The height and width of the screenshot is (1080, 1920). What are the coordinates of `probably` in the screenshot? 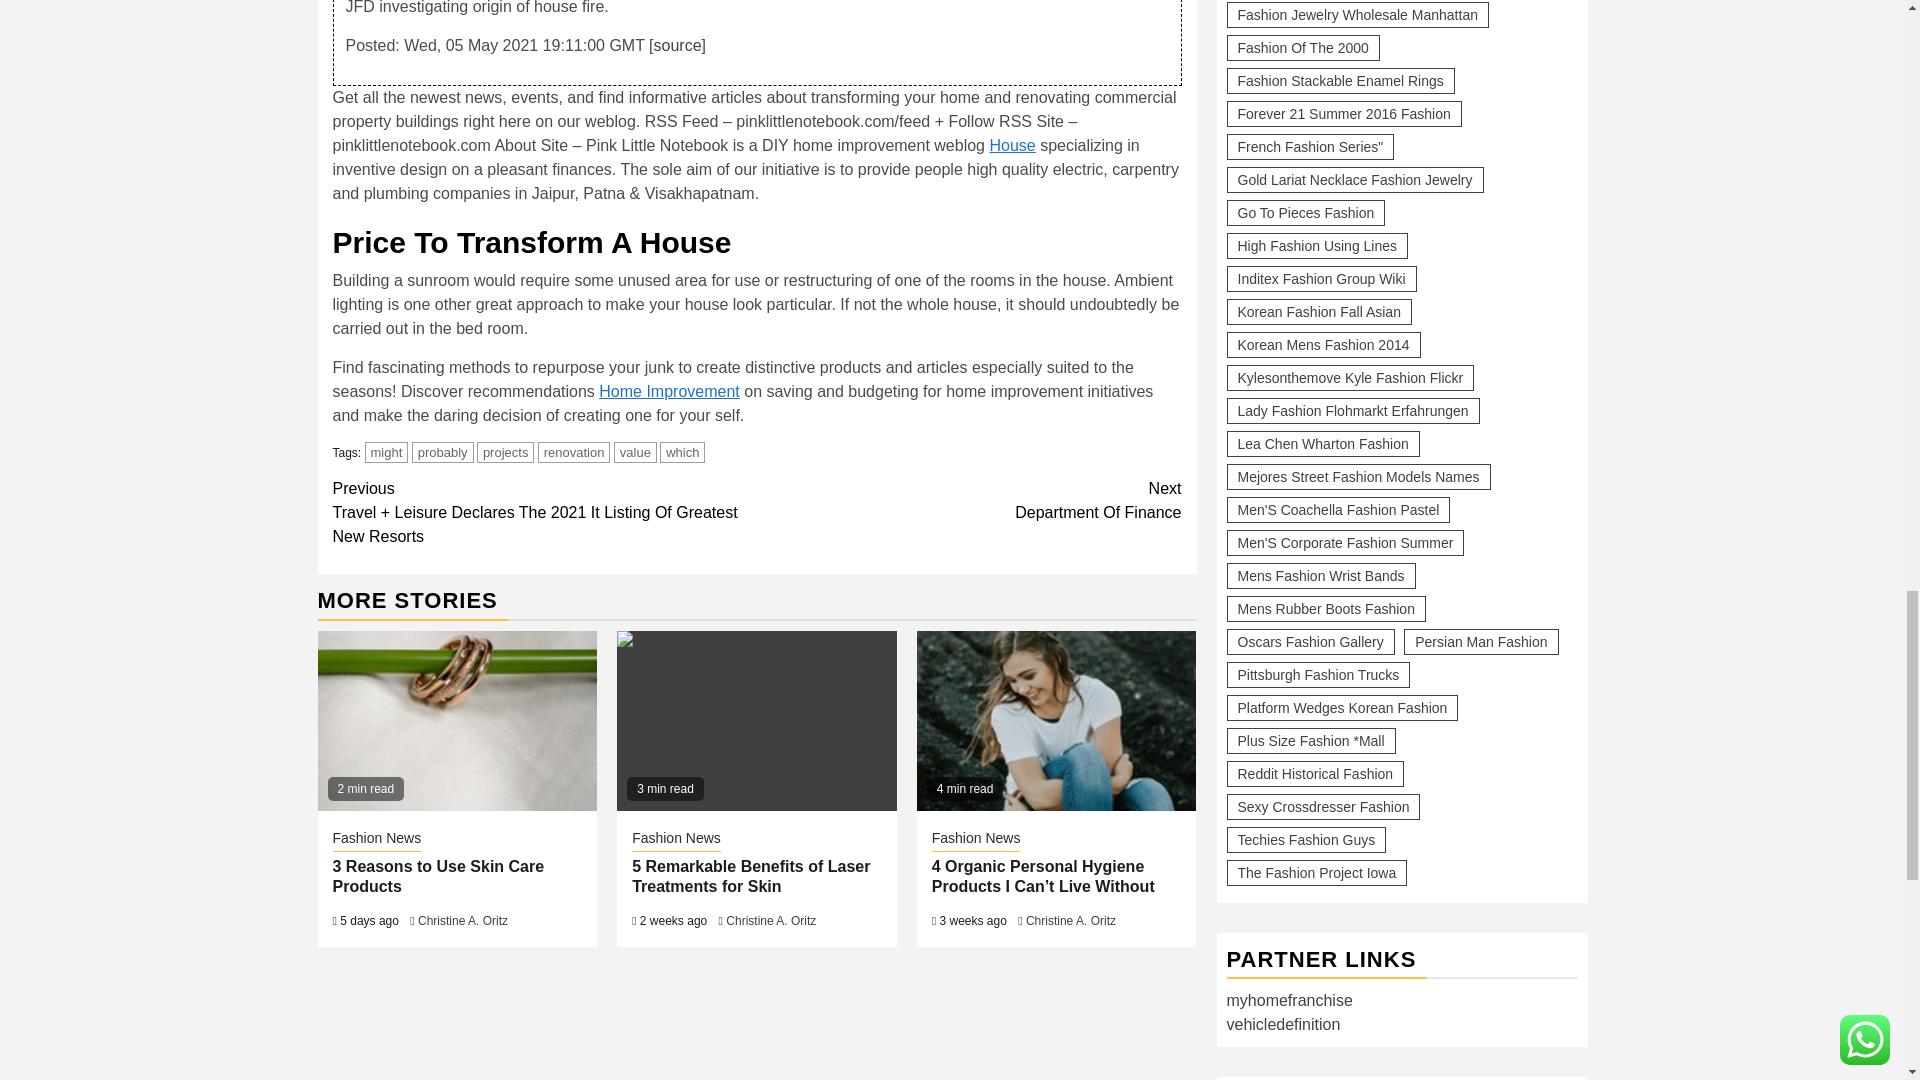 It's located at (443, 452).